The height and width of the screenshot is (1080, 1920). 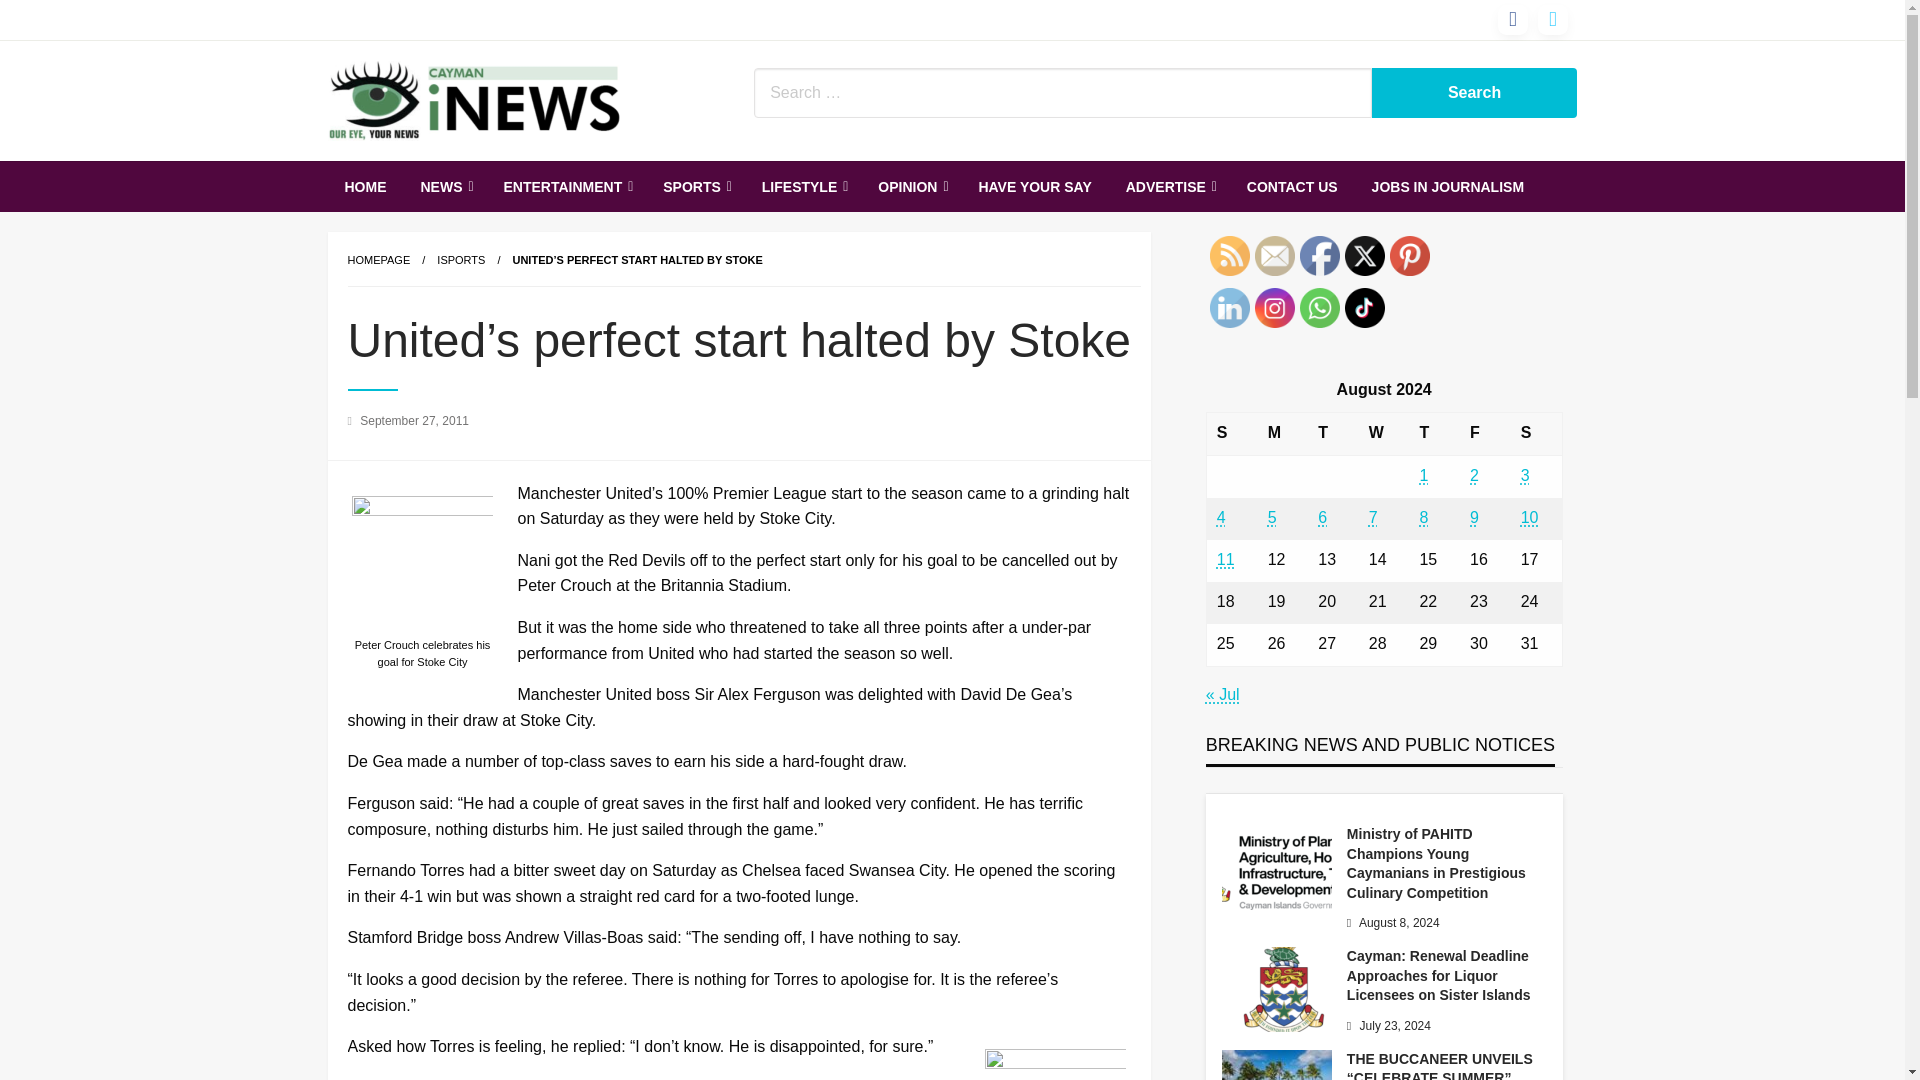 What do you see at coordinates (461, 259) in the screenshot?
I see `ISports` at bounding box center [461, 259].